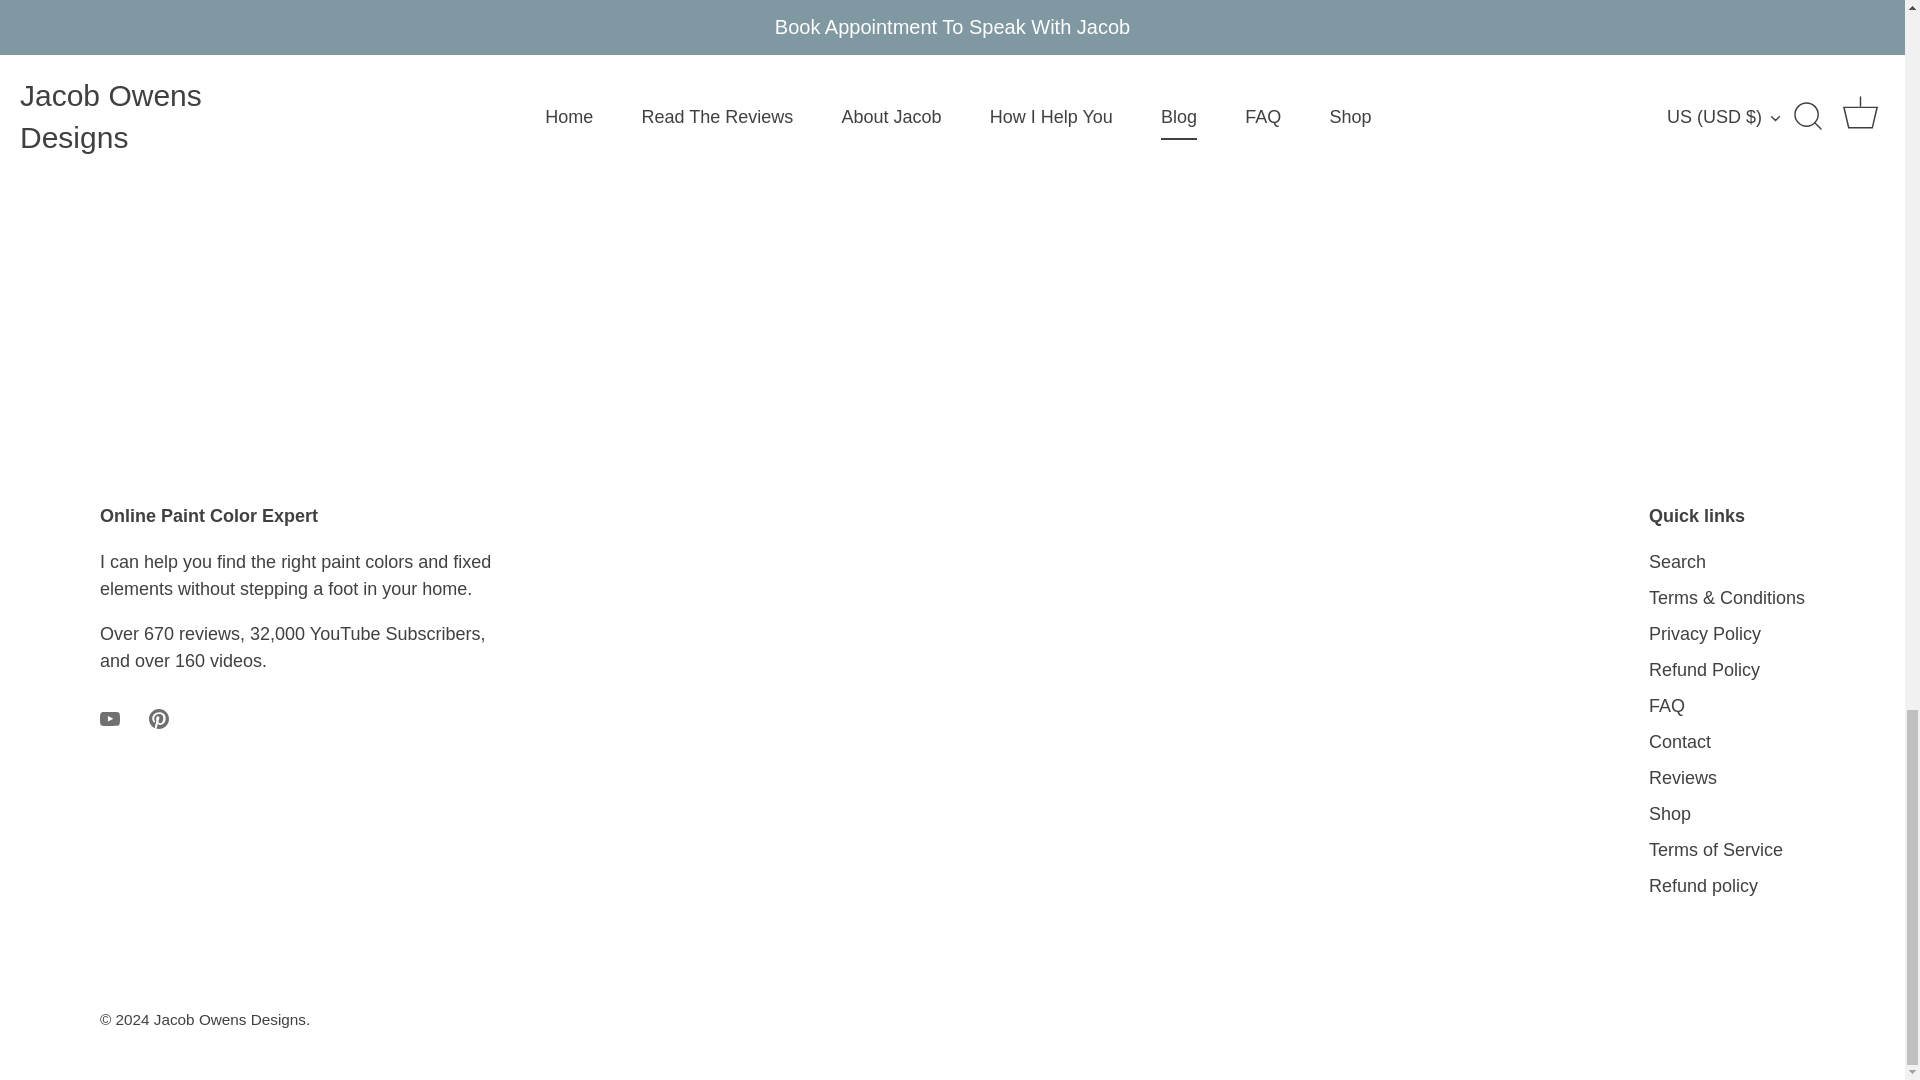  What do you see at coordinates (158, 718) in the screenshot?
I see `Pinterest` at bounding box center [158, 718].